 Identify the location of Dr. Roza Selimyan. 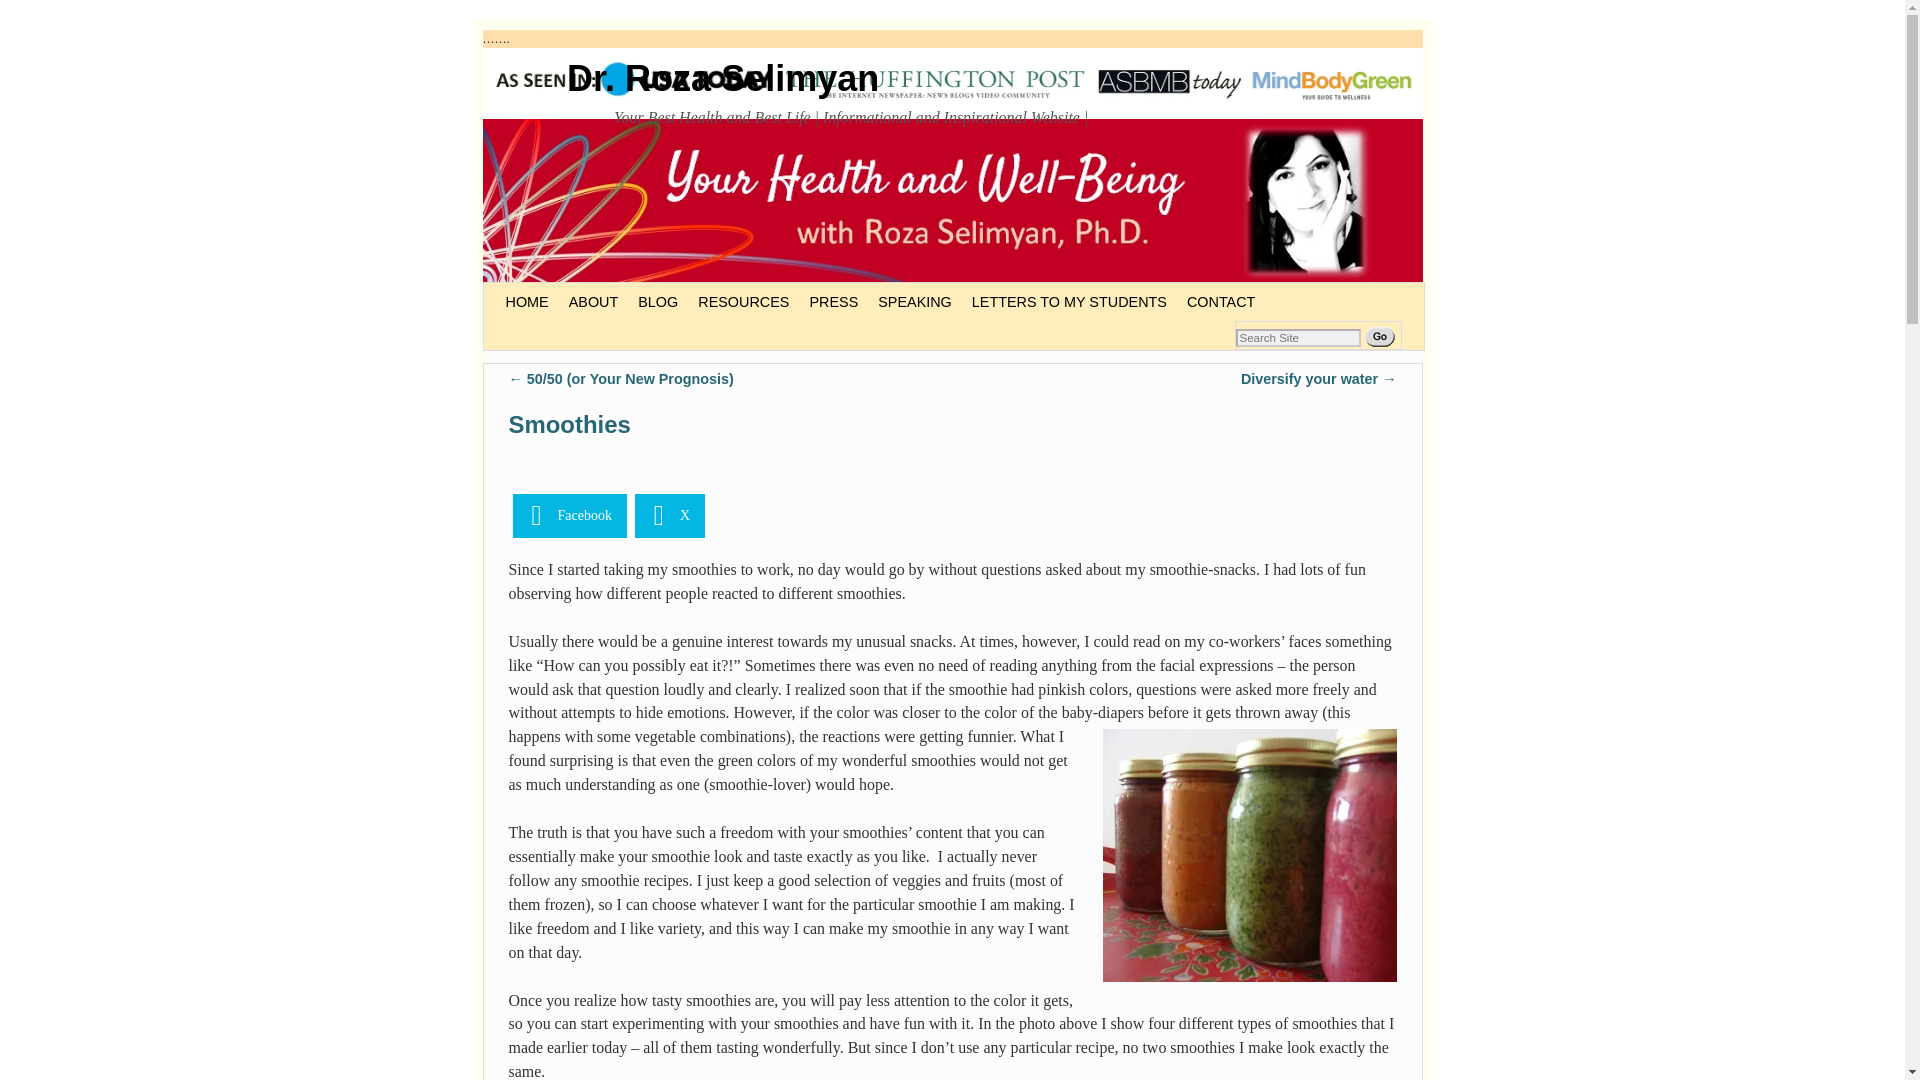
(722, 78).